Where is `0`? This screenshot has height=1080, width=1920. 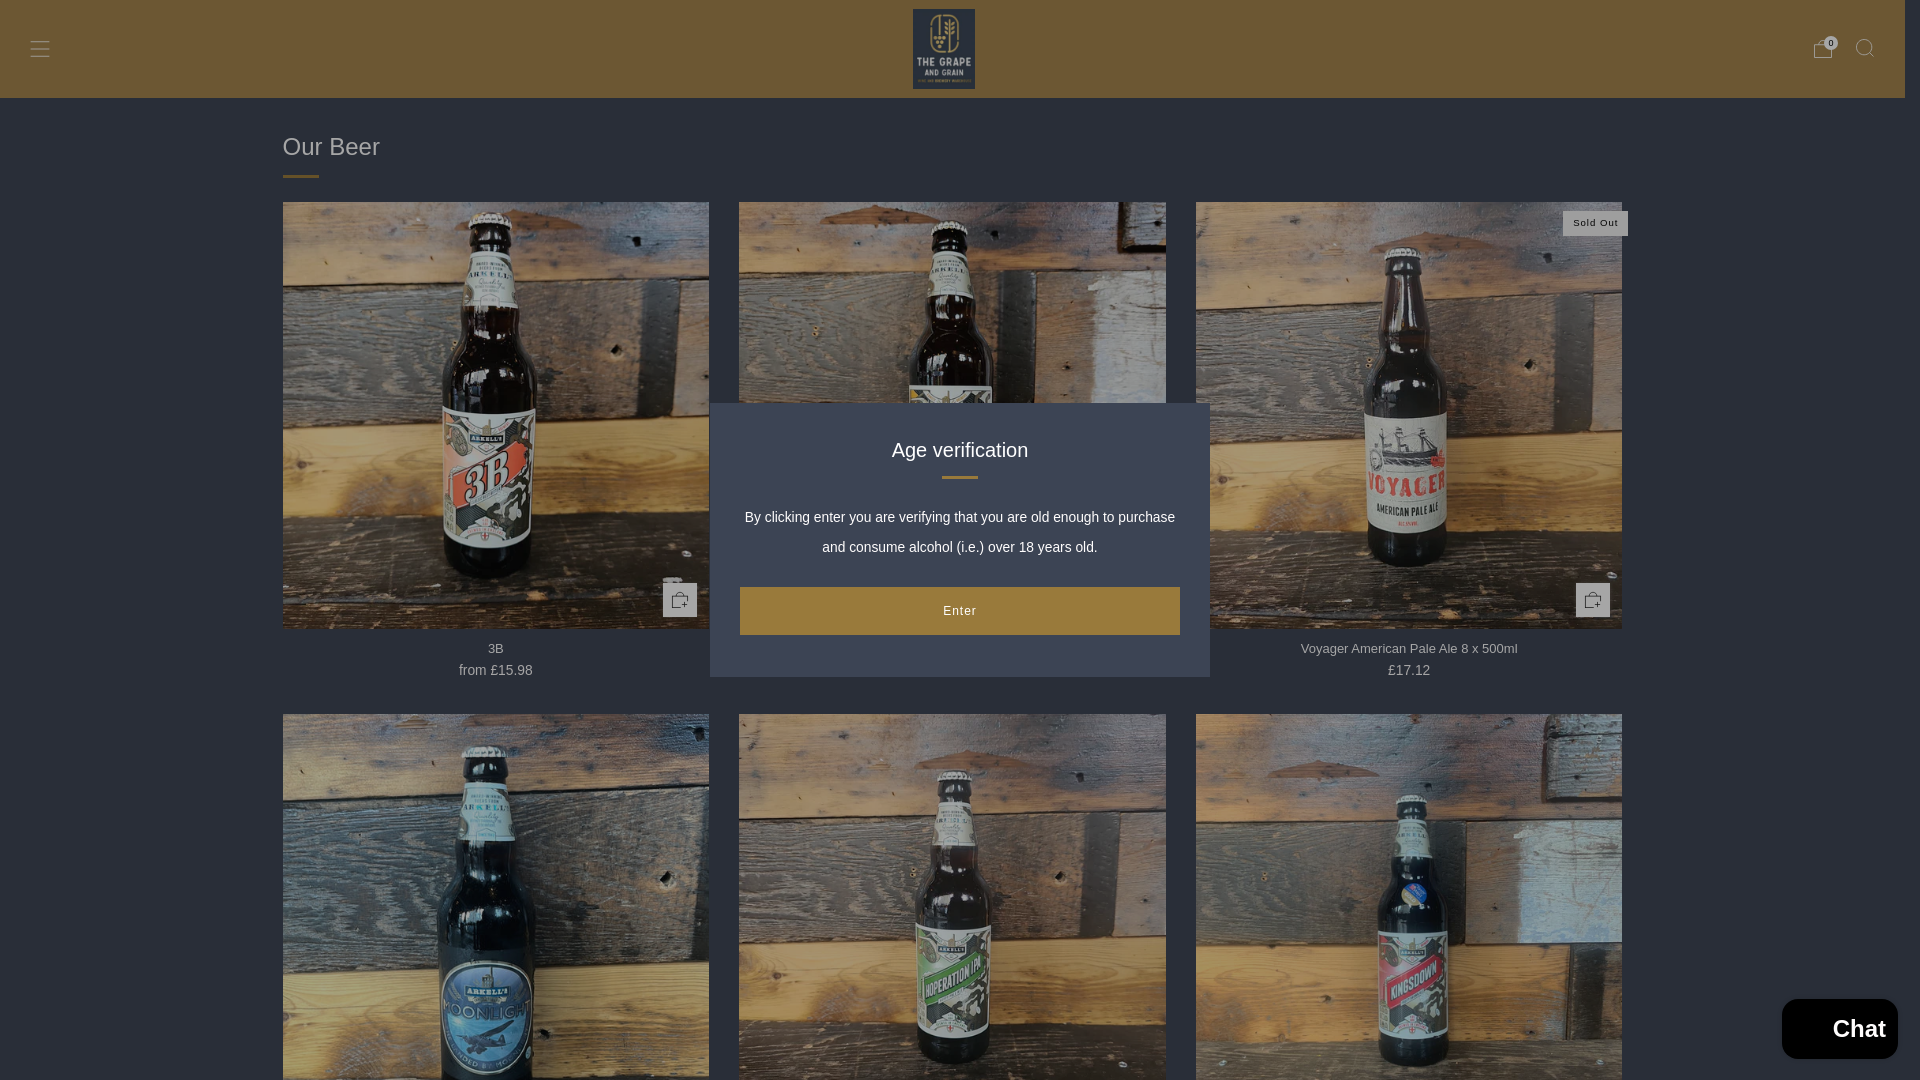
0 is located at coordinates (1822, 48).